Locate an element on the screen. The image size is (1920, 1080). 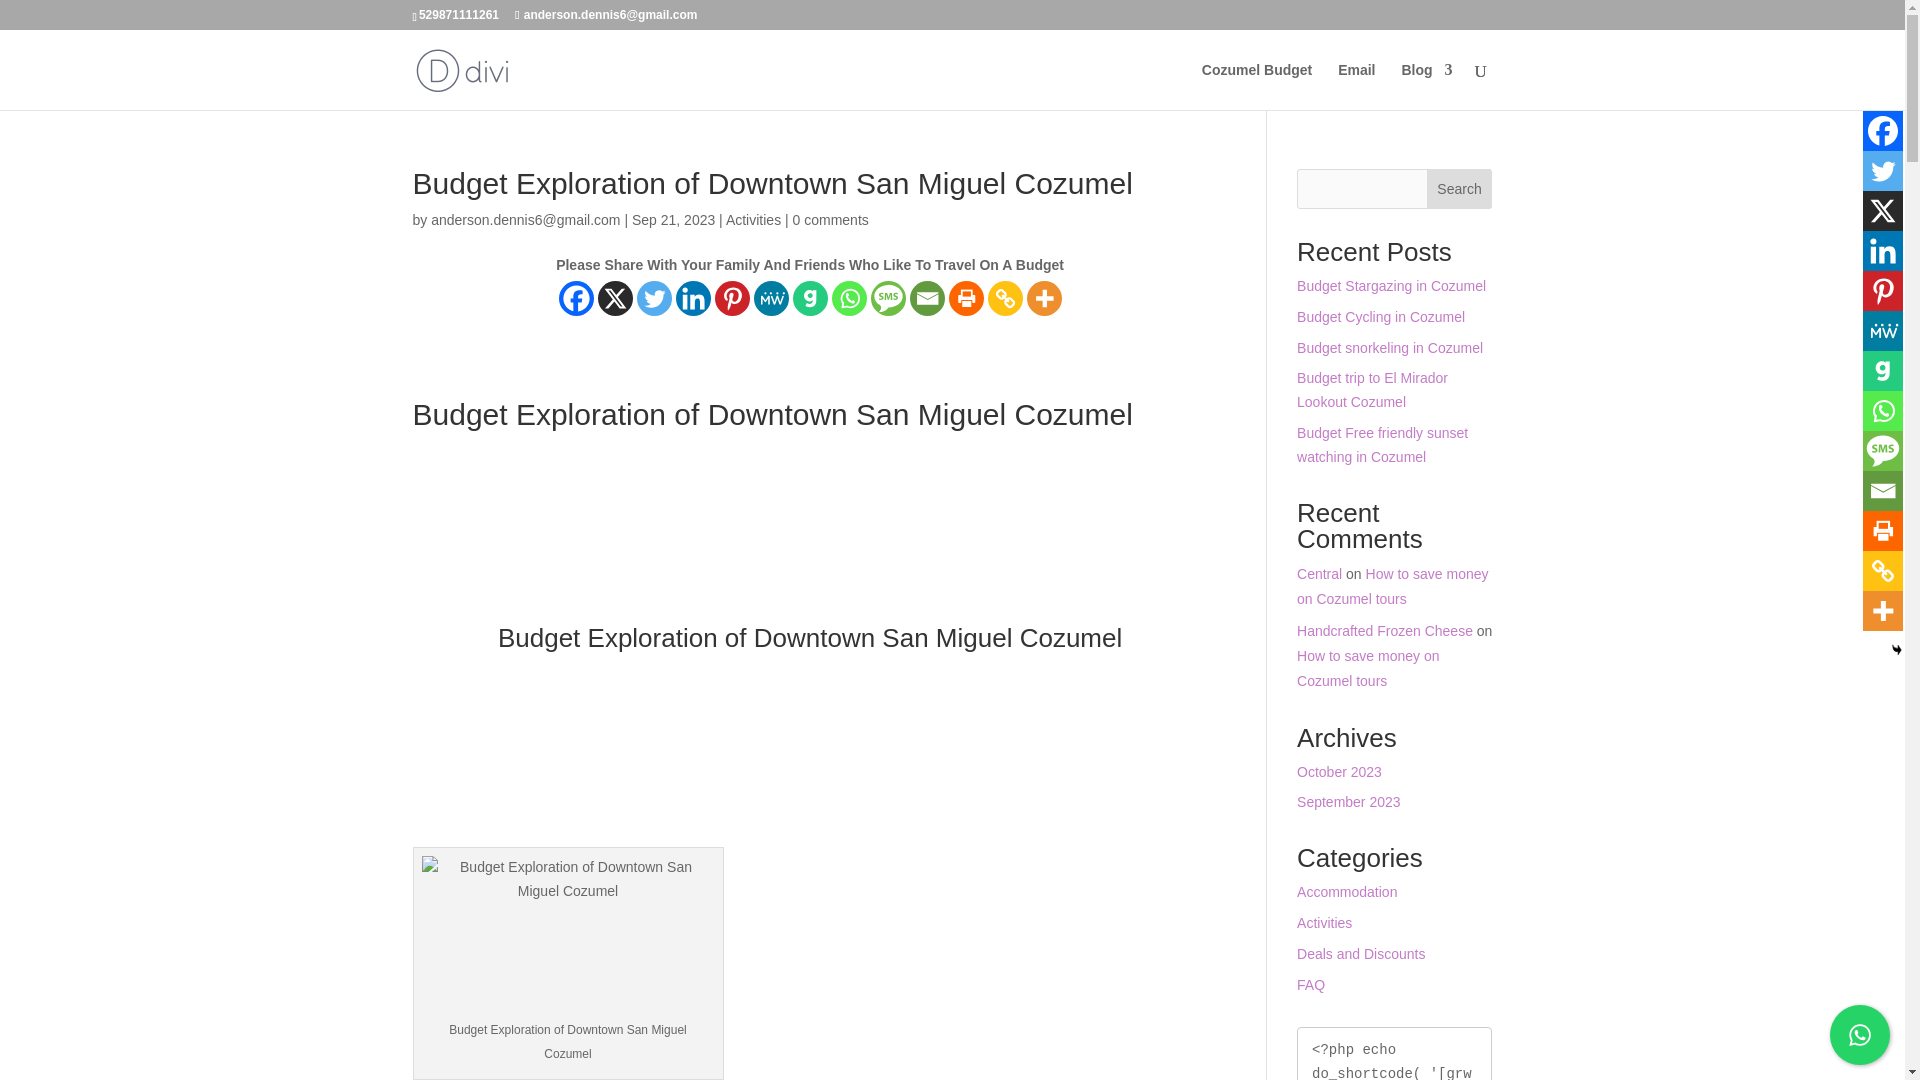
Twitter is located at coordinates (654, 298).